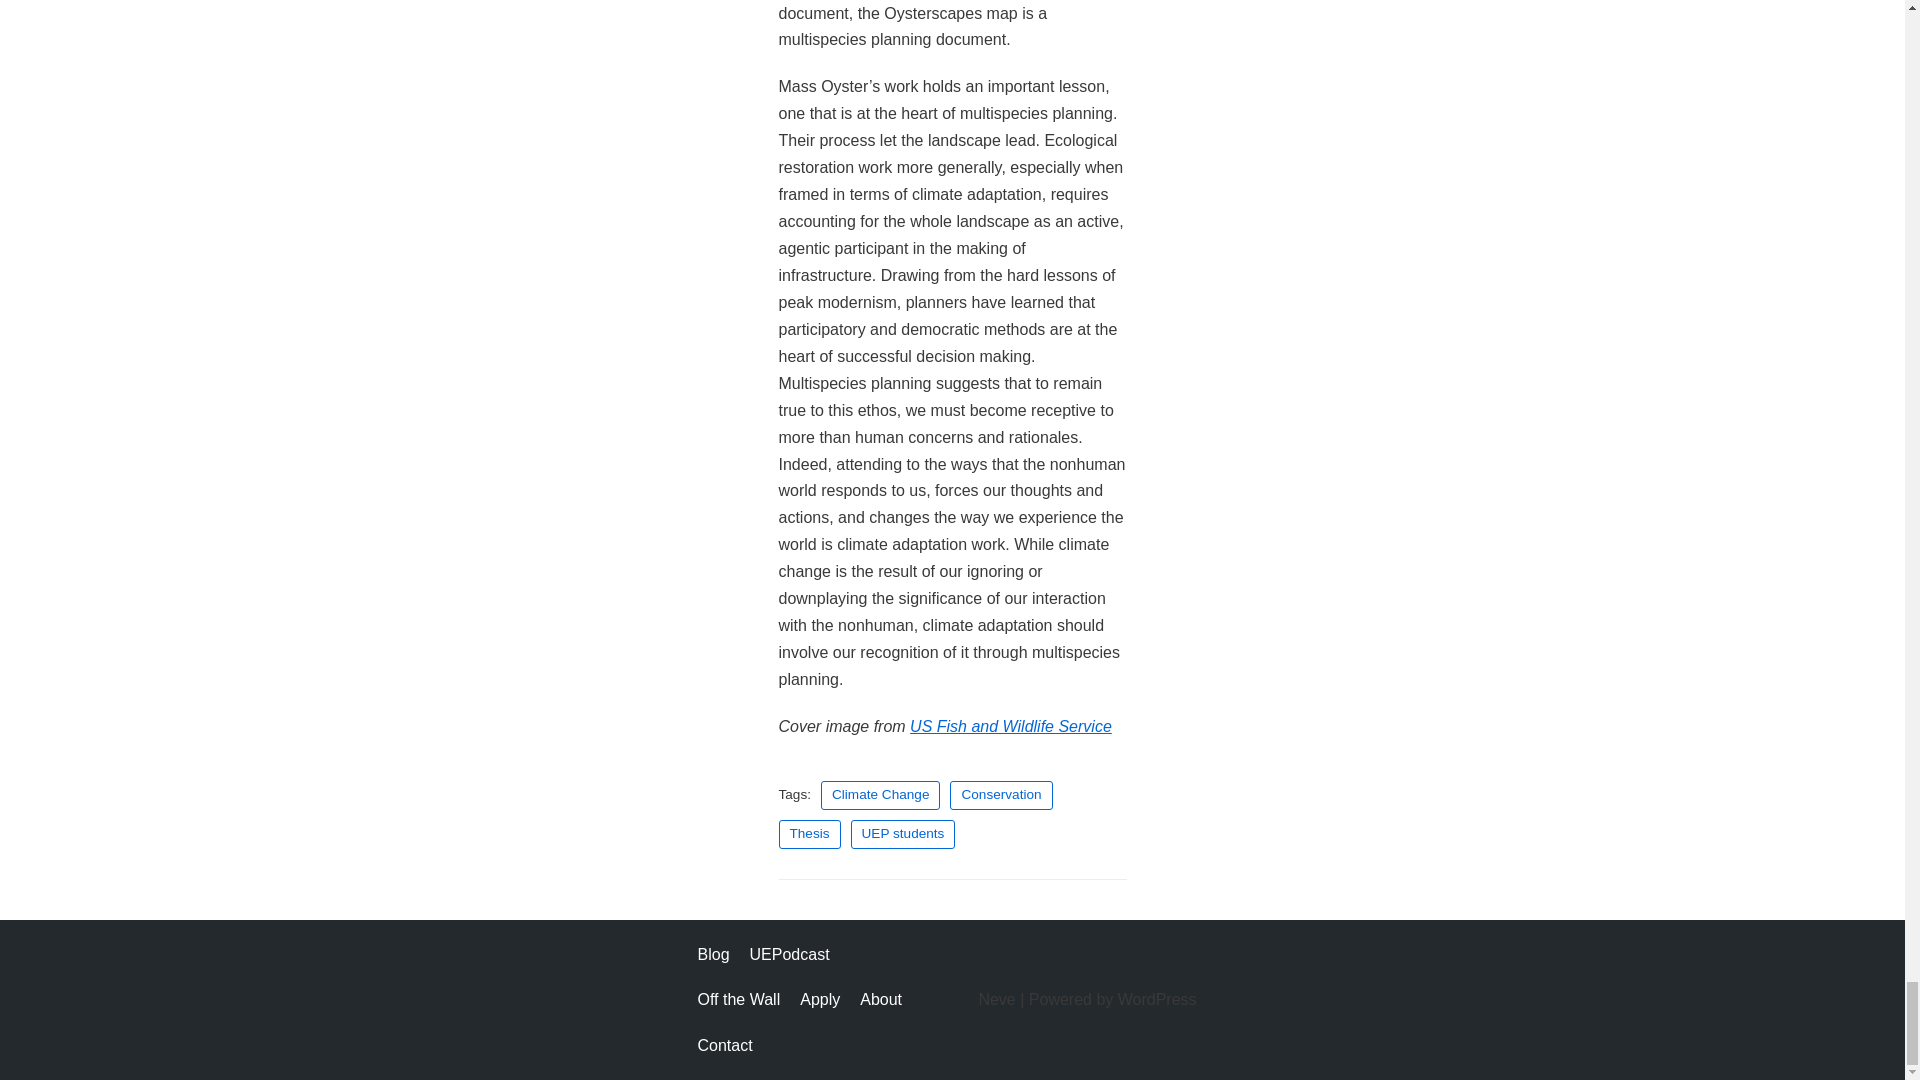 The image size is (1920, 1080). What do you see at coordinates (820, 1000) in the screenshot?
I see `Apply` at bounding box center [820, 1000].